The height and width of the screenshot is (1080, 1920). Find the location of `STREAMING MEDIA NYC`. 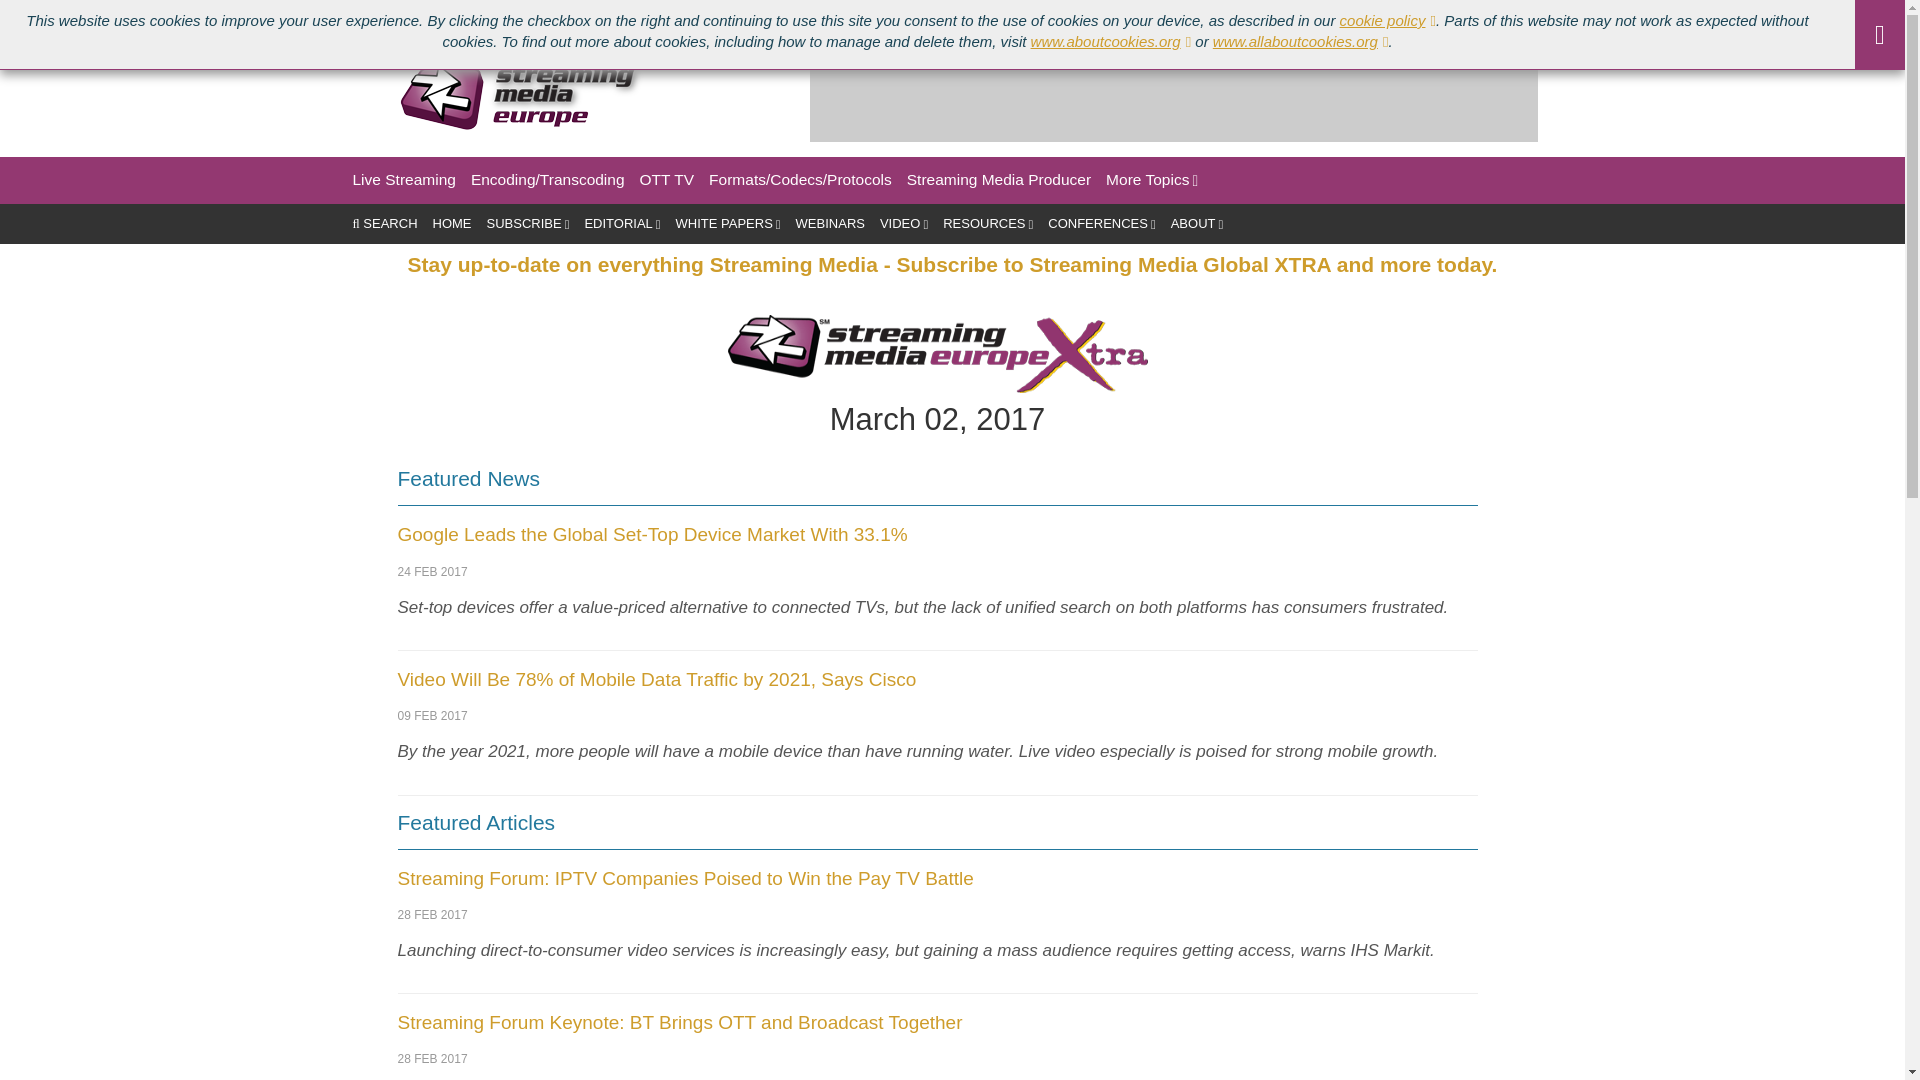

STREAMING MEDIA NYC is located at coordinates (520, 14).